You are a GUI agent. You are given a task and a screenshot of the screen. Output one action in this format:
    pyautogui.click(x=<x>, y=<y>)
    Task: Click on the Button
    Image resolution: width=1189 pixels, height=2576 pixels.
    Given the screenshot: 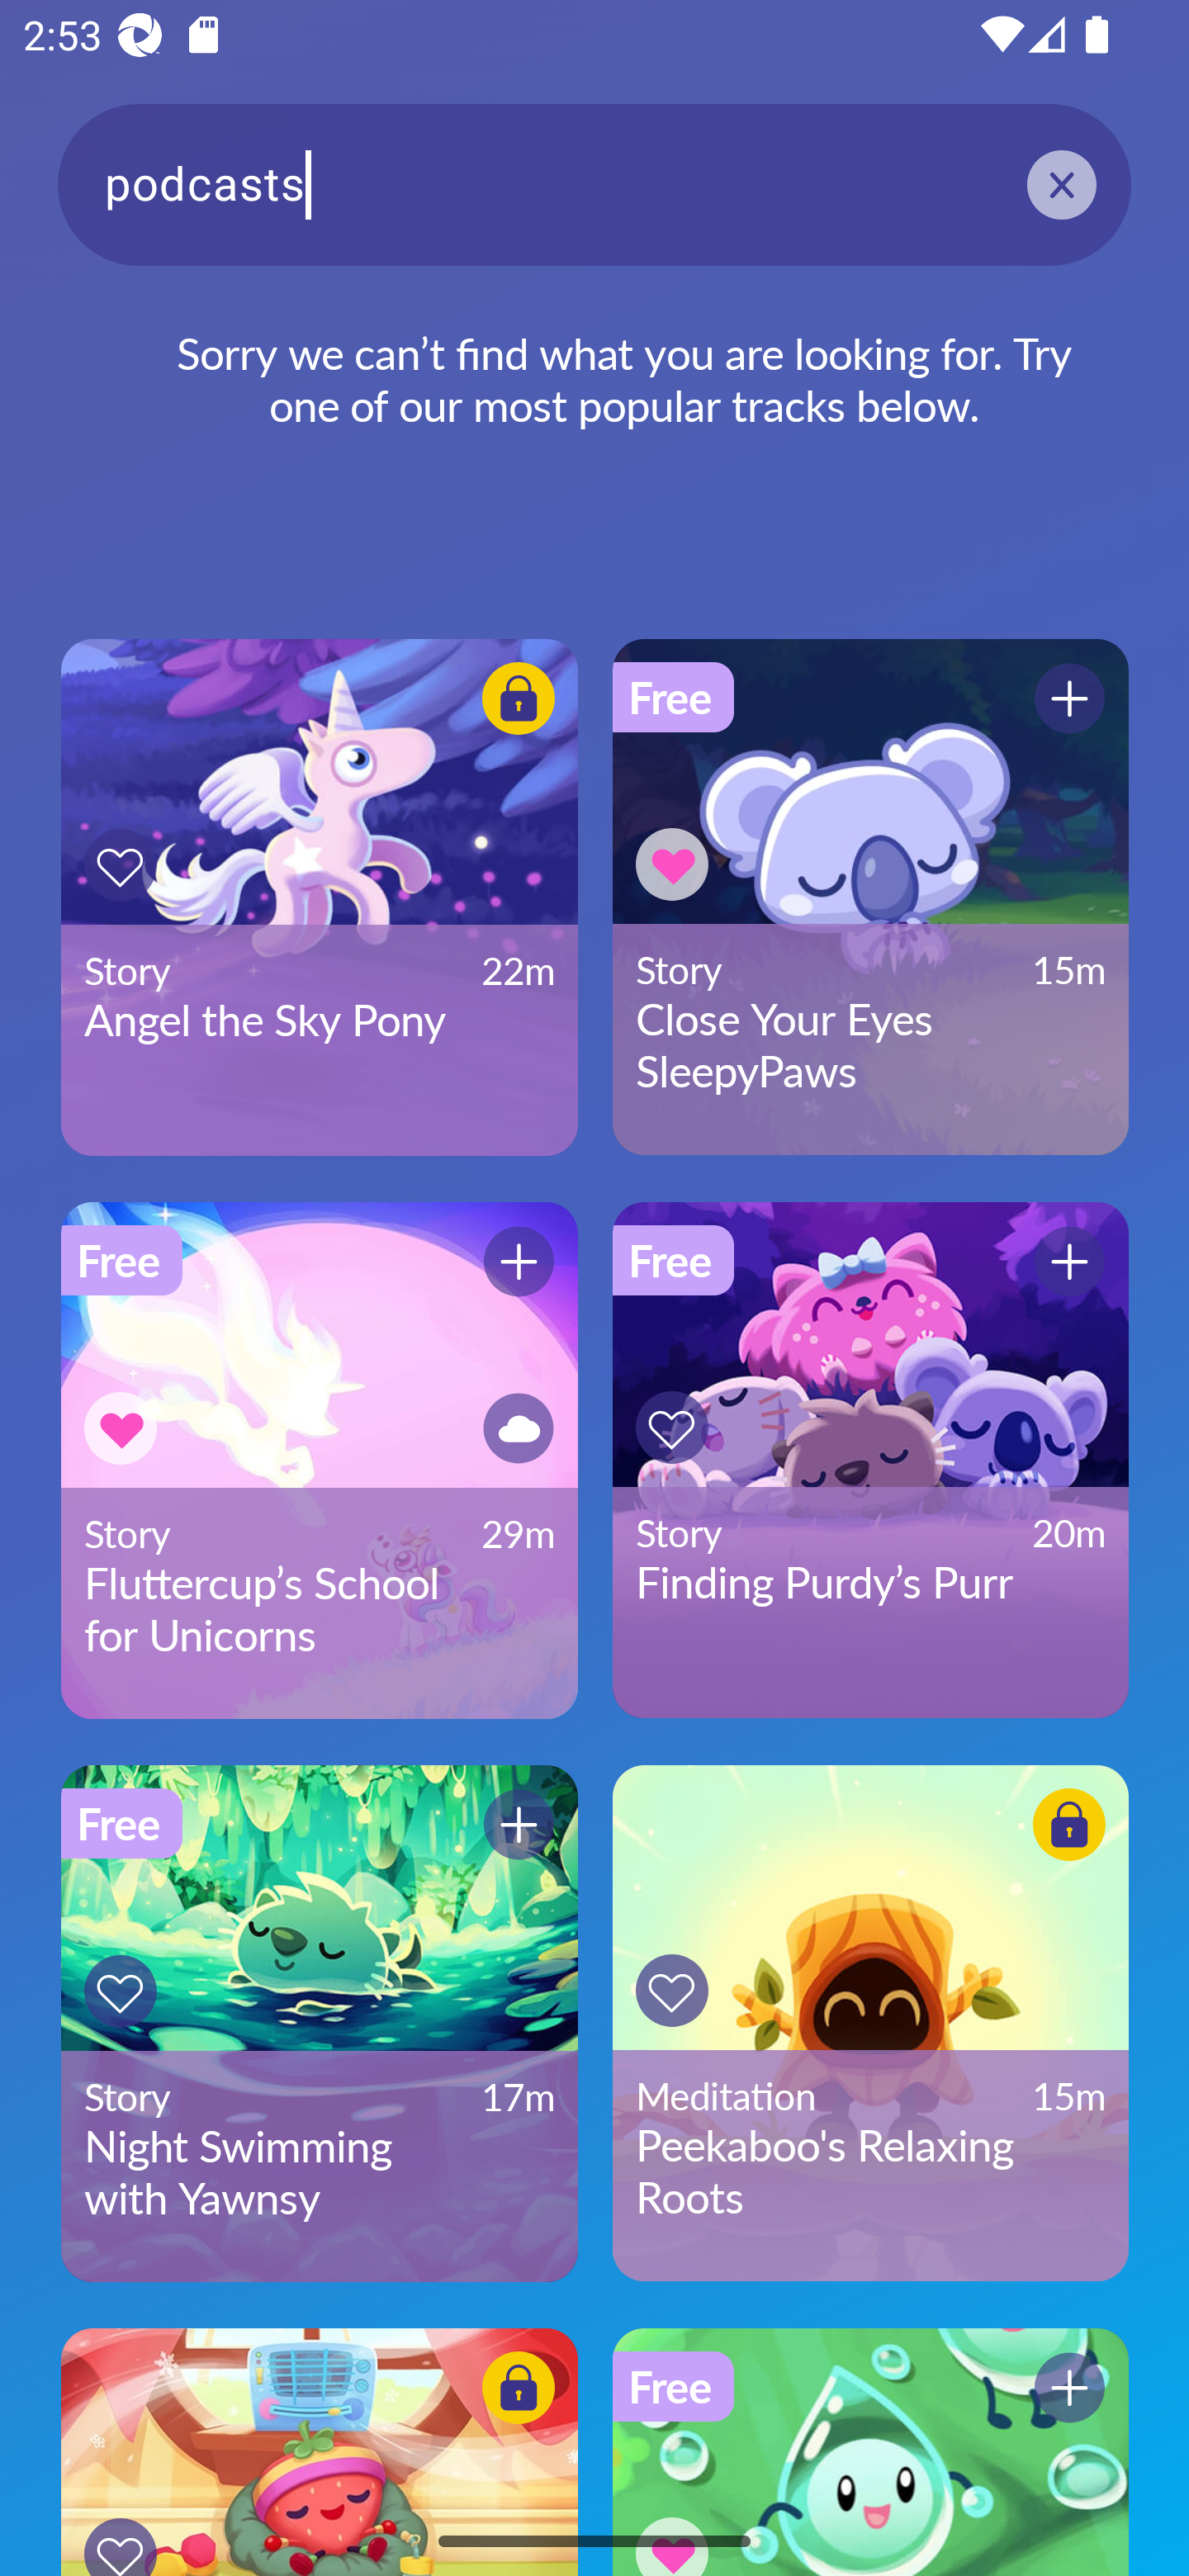 What is the action you would take?
    pyautogui.click(x=519, y=1262)
    